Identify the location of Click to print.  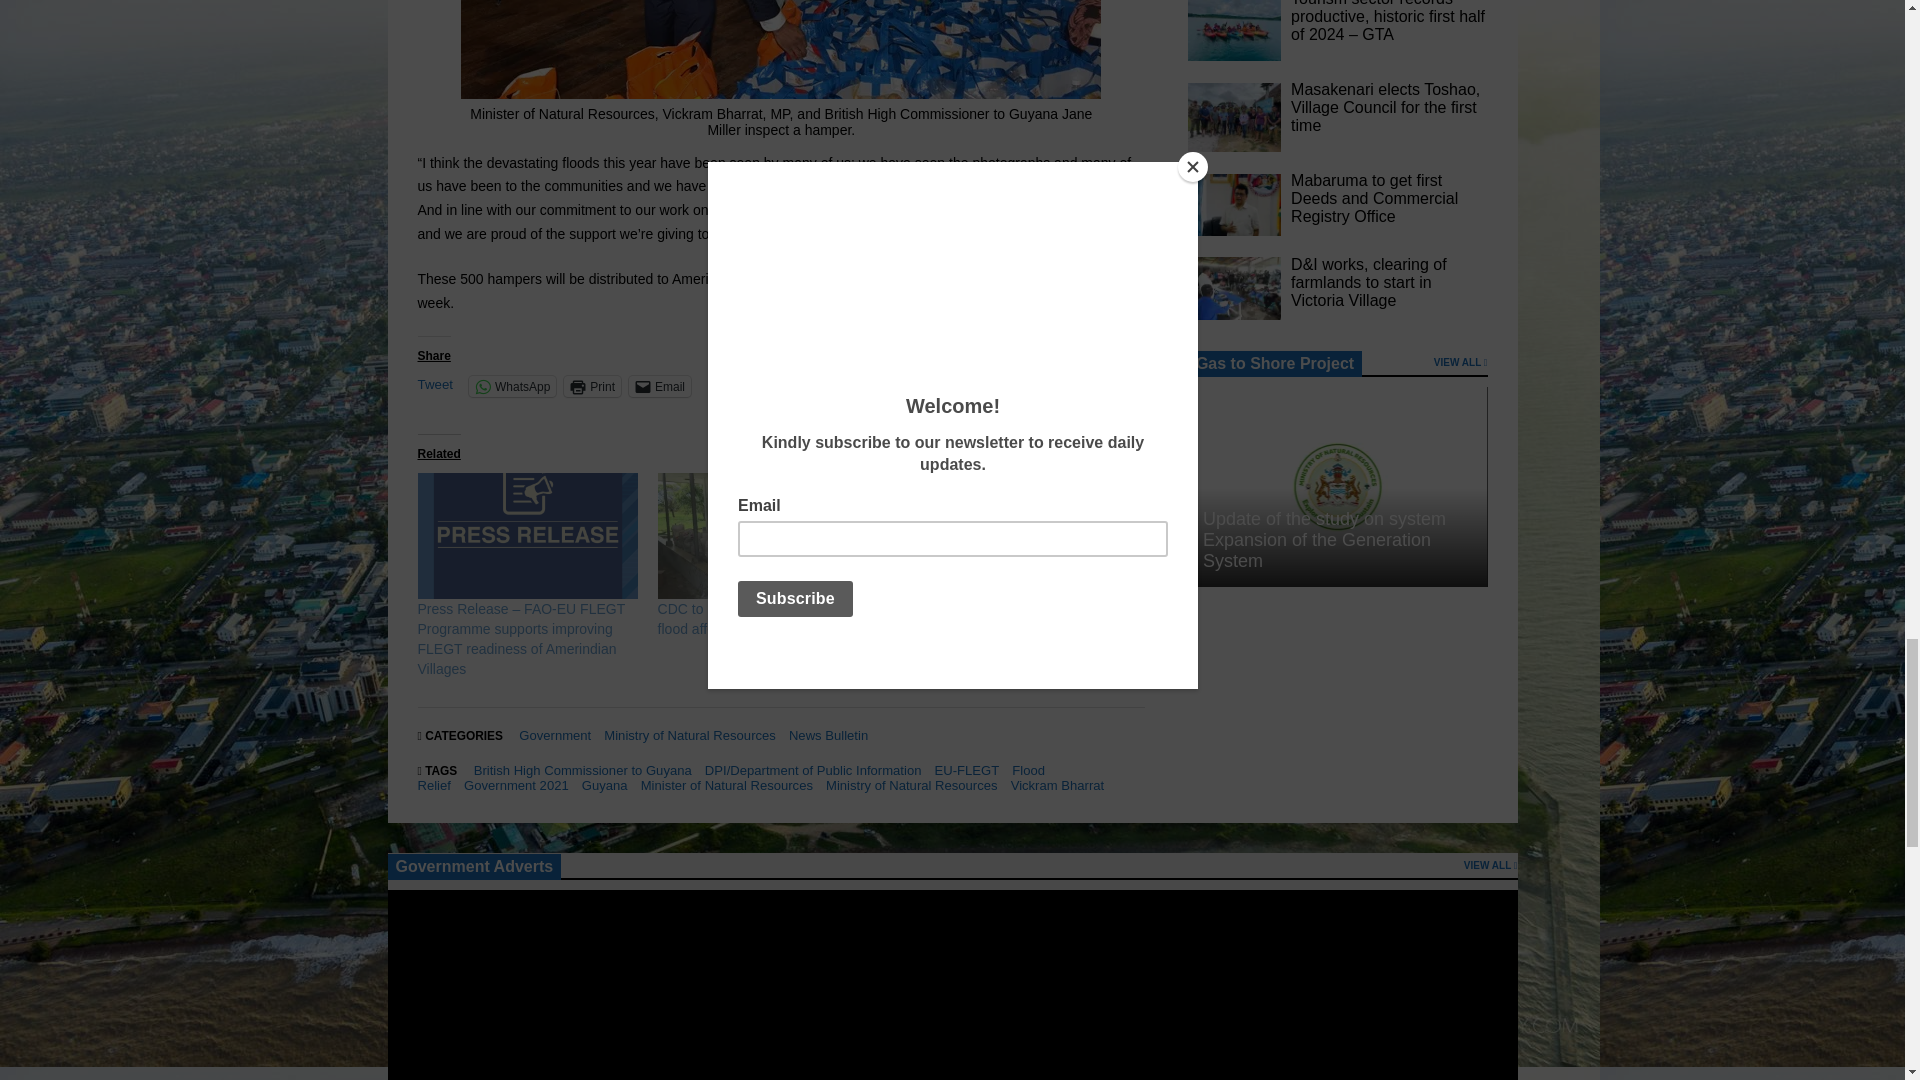
(592, 386).